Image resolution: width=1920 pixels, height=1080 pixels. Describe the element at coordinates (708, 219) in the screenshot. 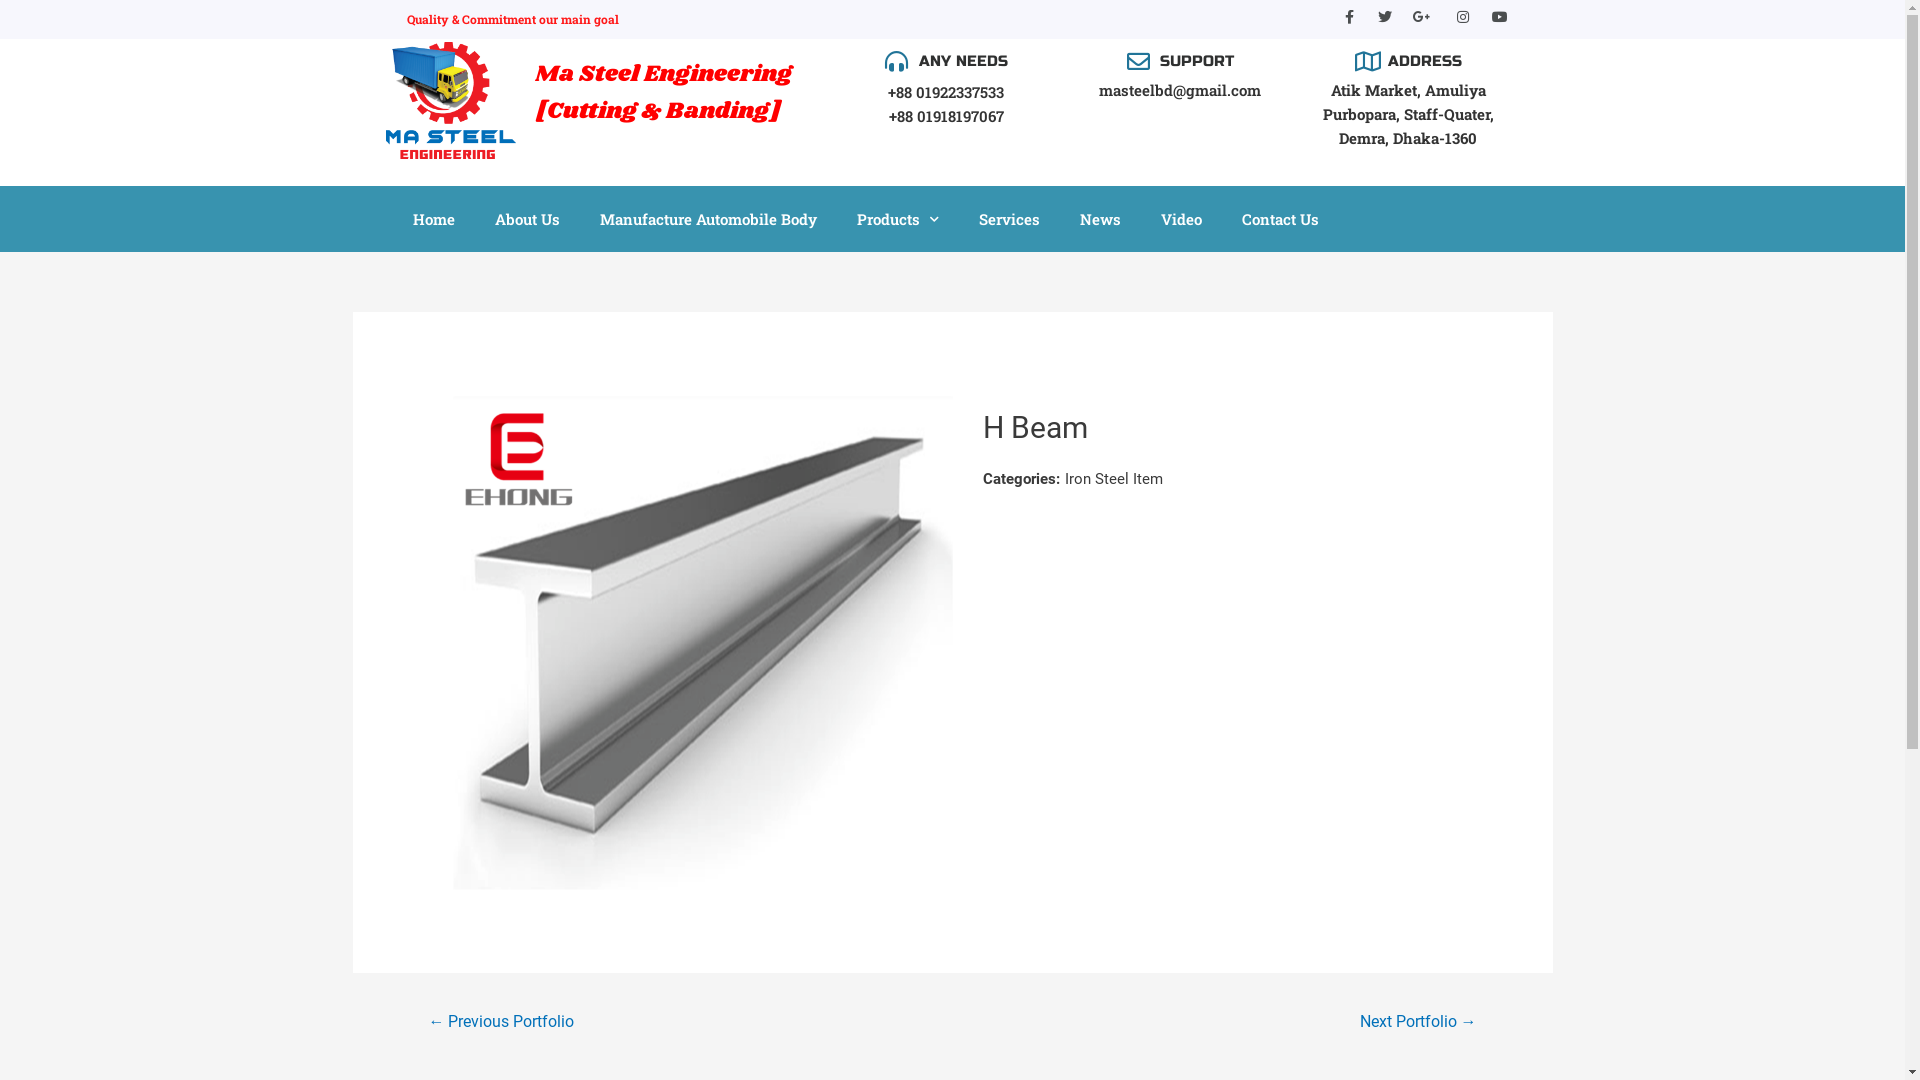

I see `Manufacture Automobile Body` at that location.